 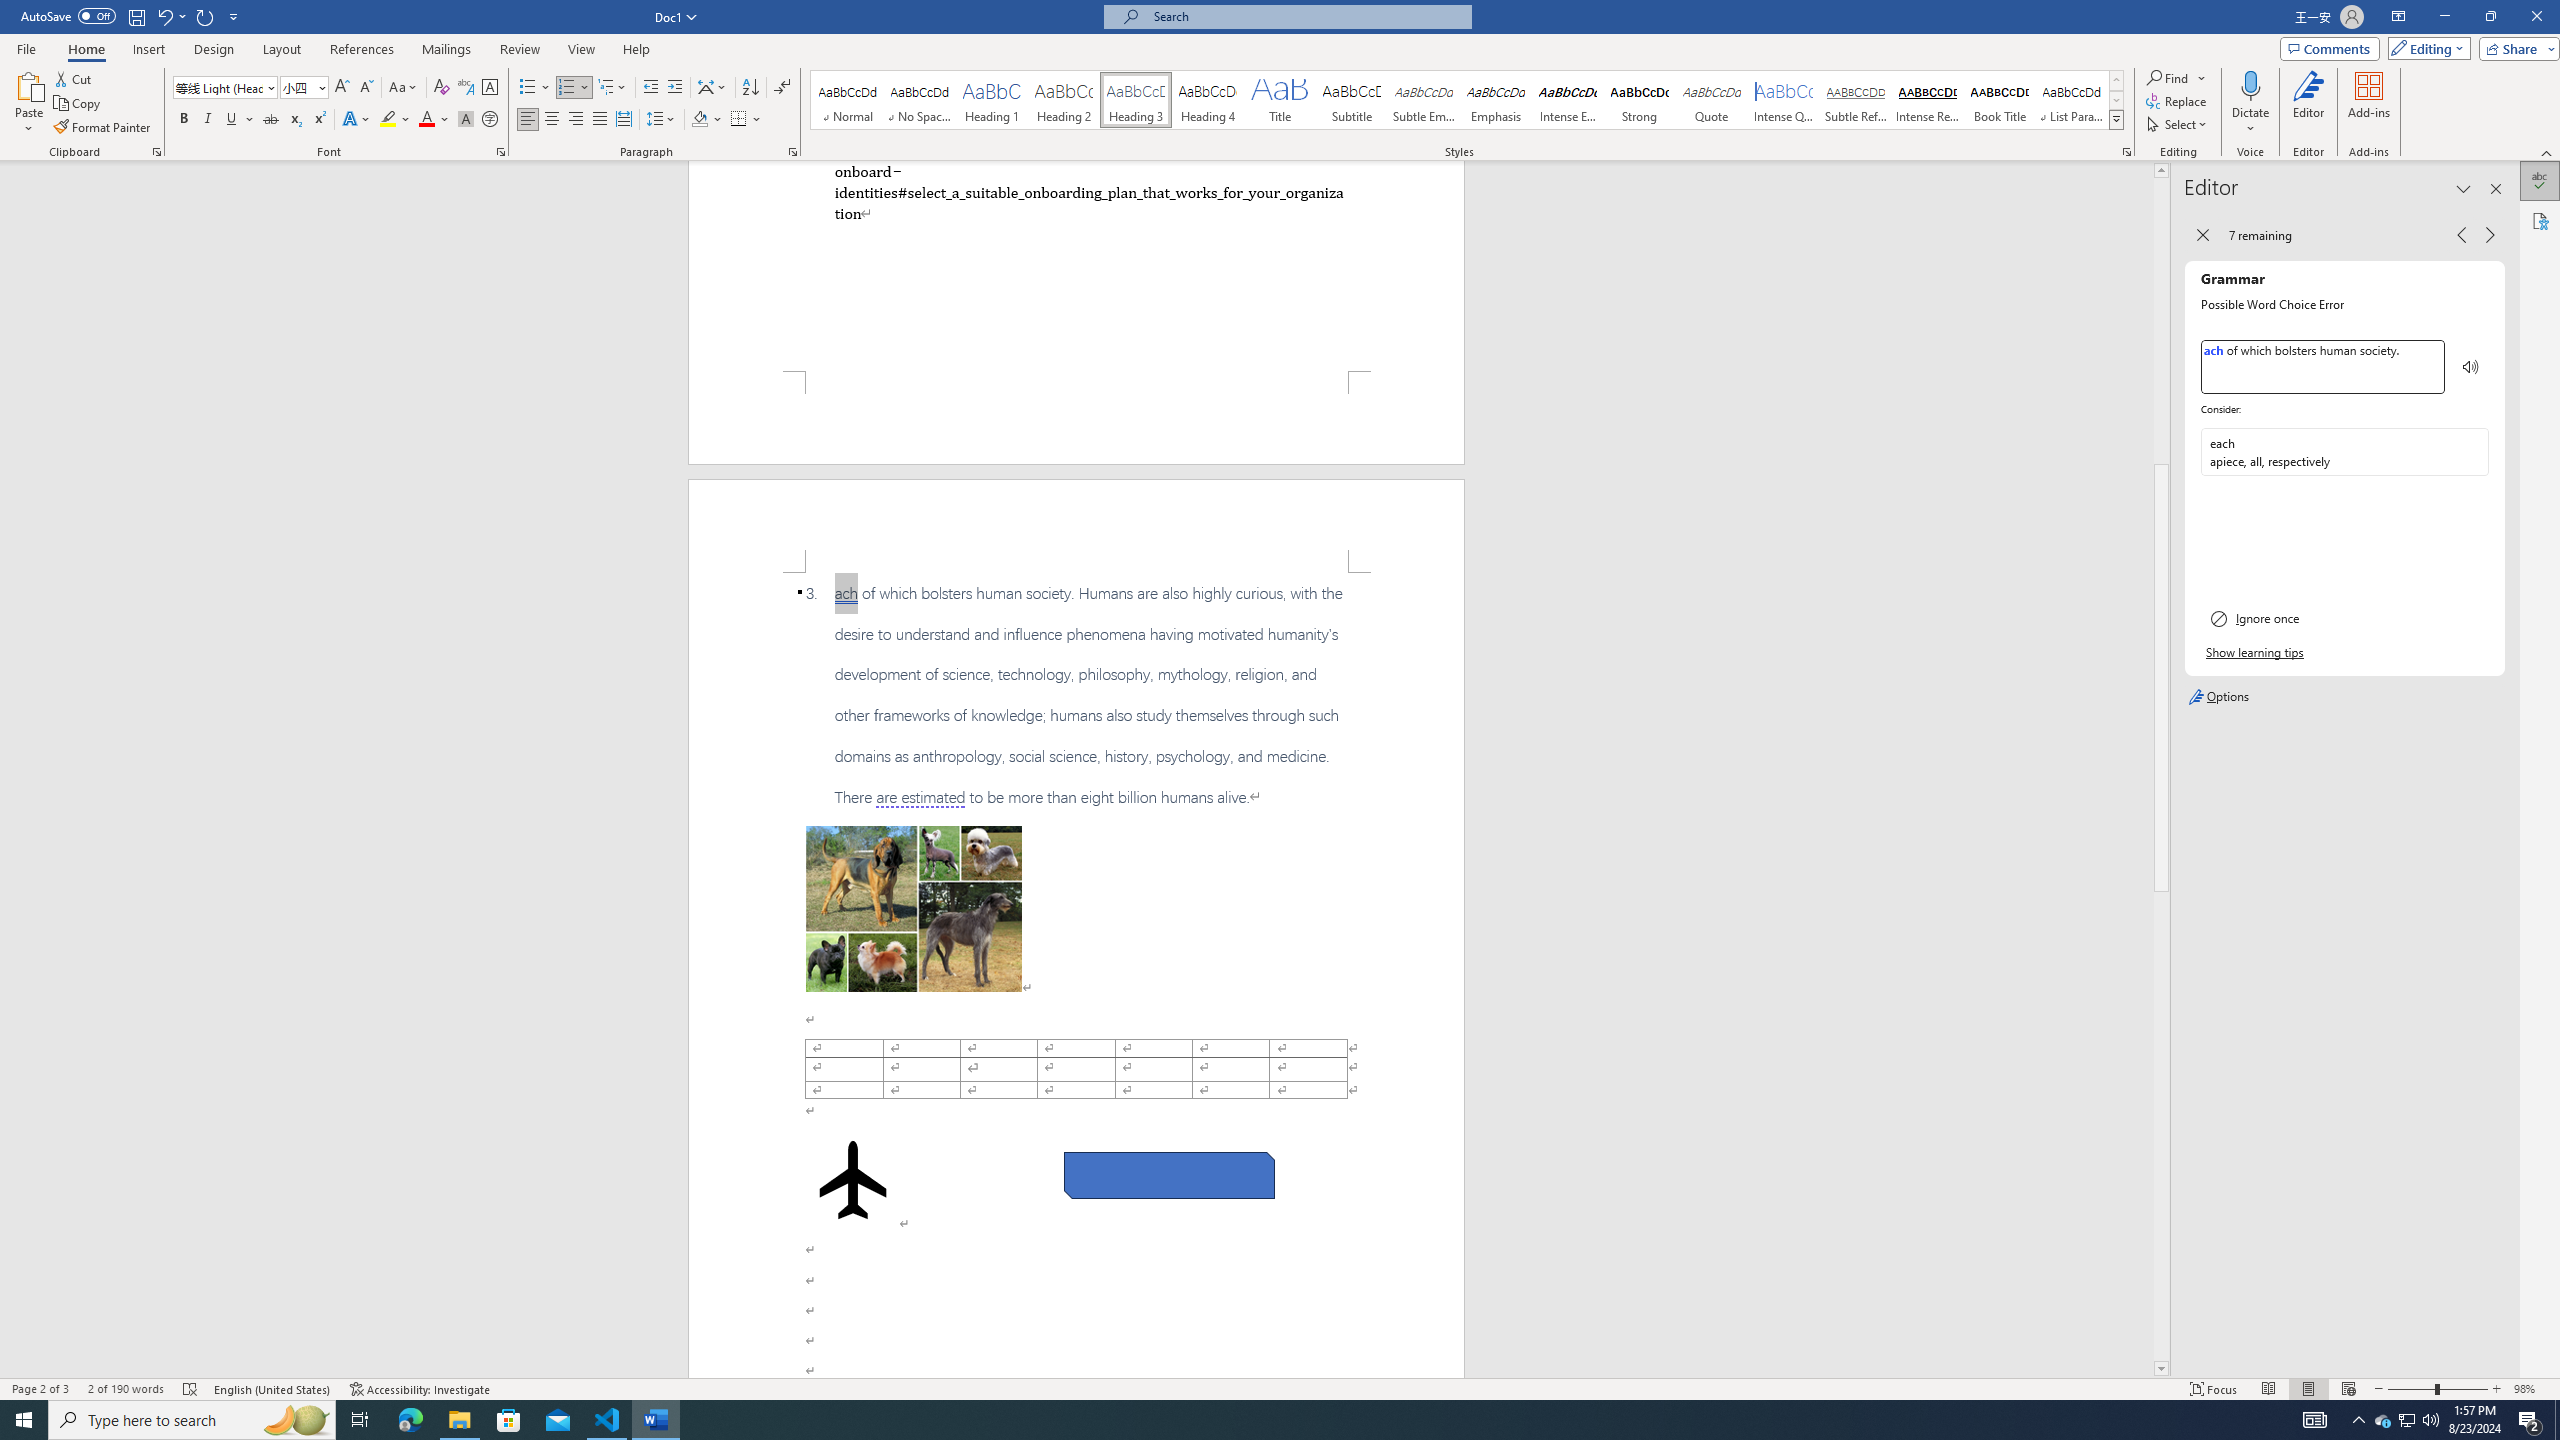 What do you see at coordinates (1423, 100) in the screenshot?
I see `Subtle Emphasis` at bounding box center [1423, 100].